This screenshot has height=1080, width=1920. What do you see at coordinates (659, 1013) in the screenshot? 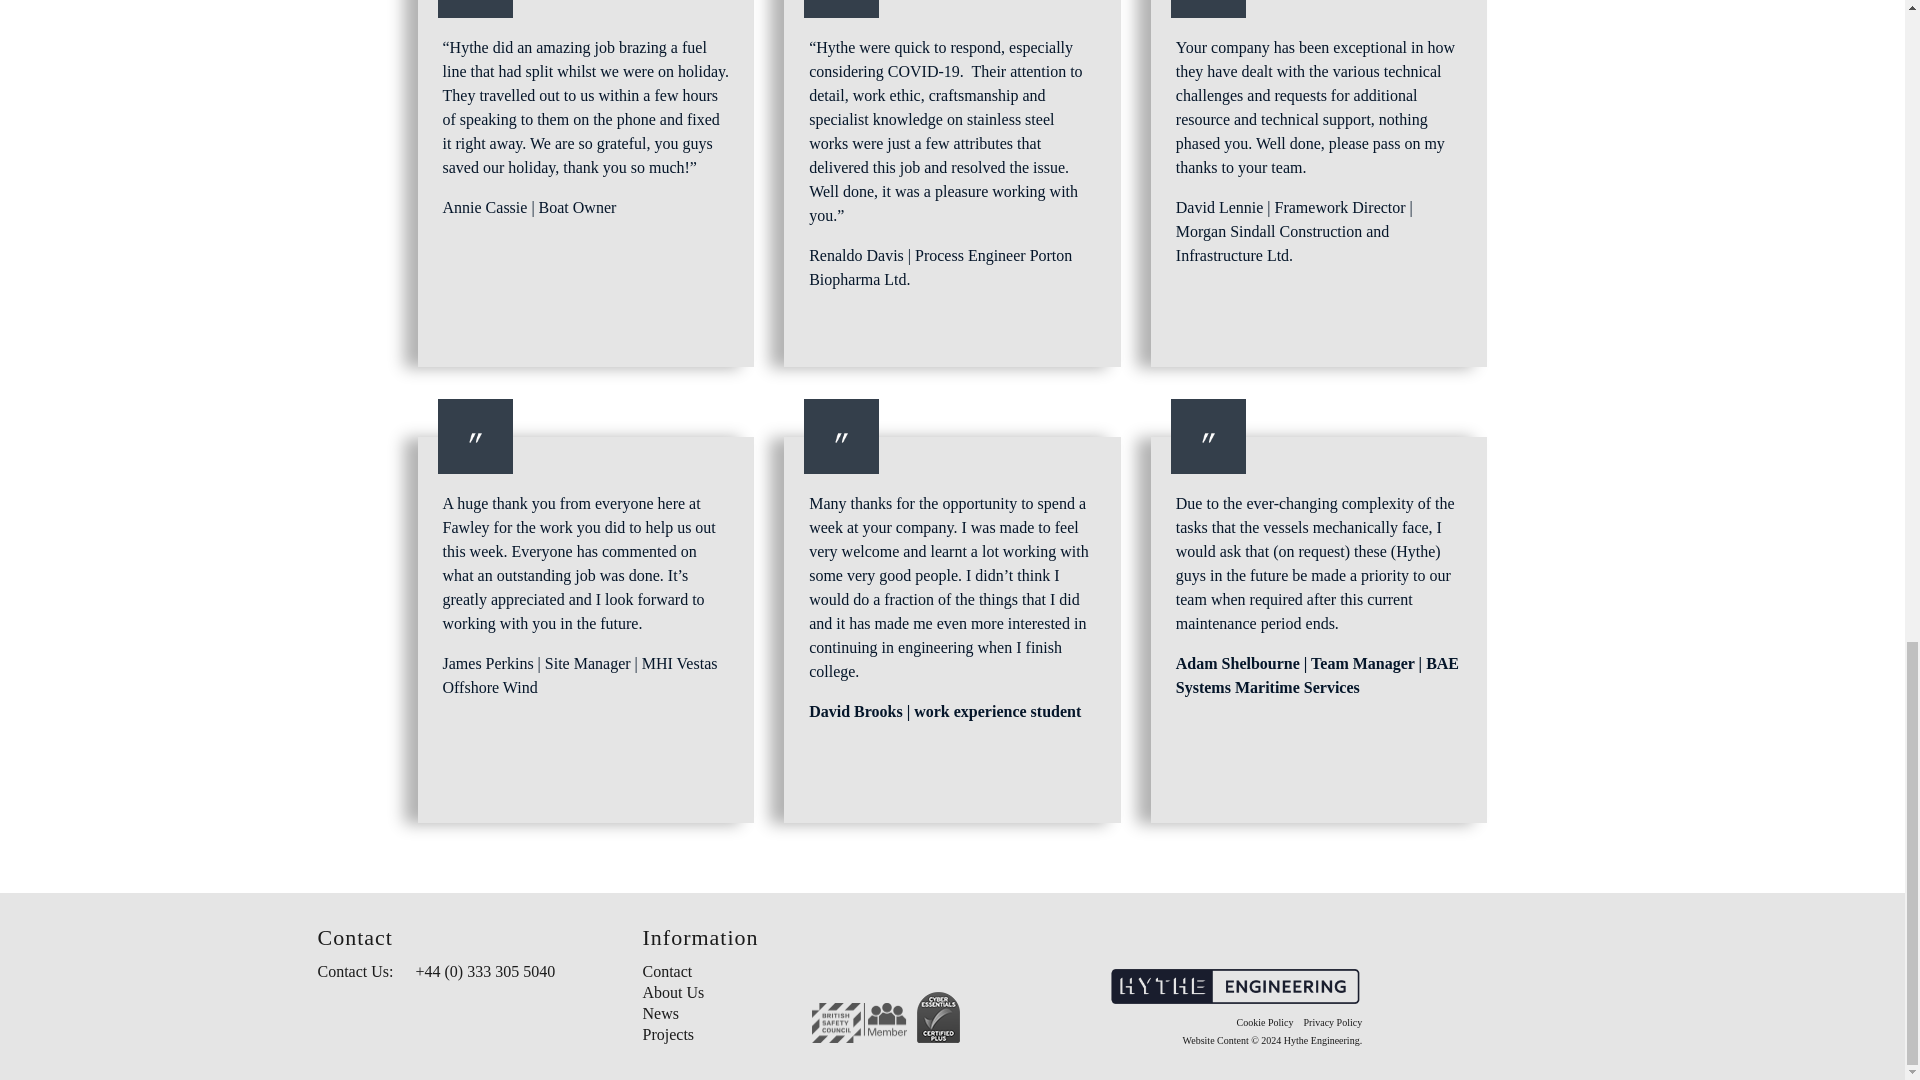
I see `News` at bounding box center [659, 1013].